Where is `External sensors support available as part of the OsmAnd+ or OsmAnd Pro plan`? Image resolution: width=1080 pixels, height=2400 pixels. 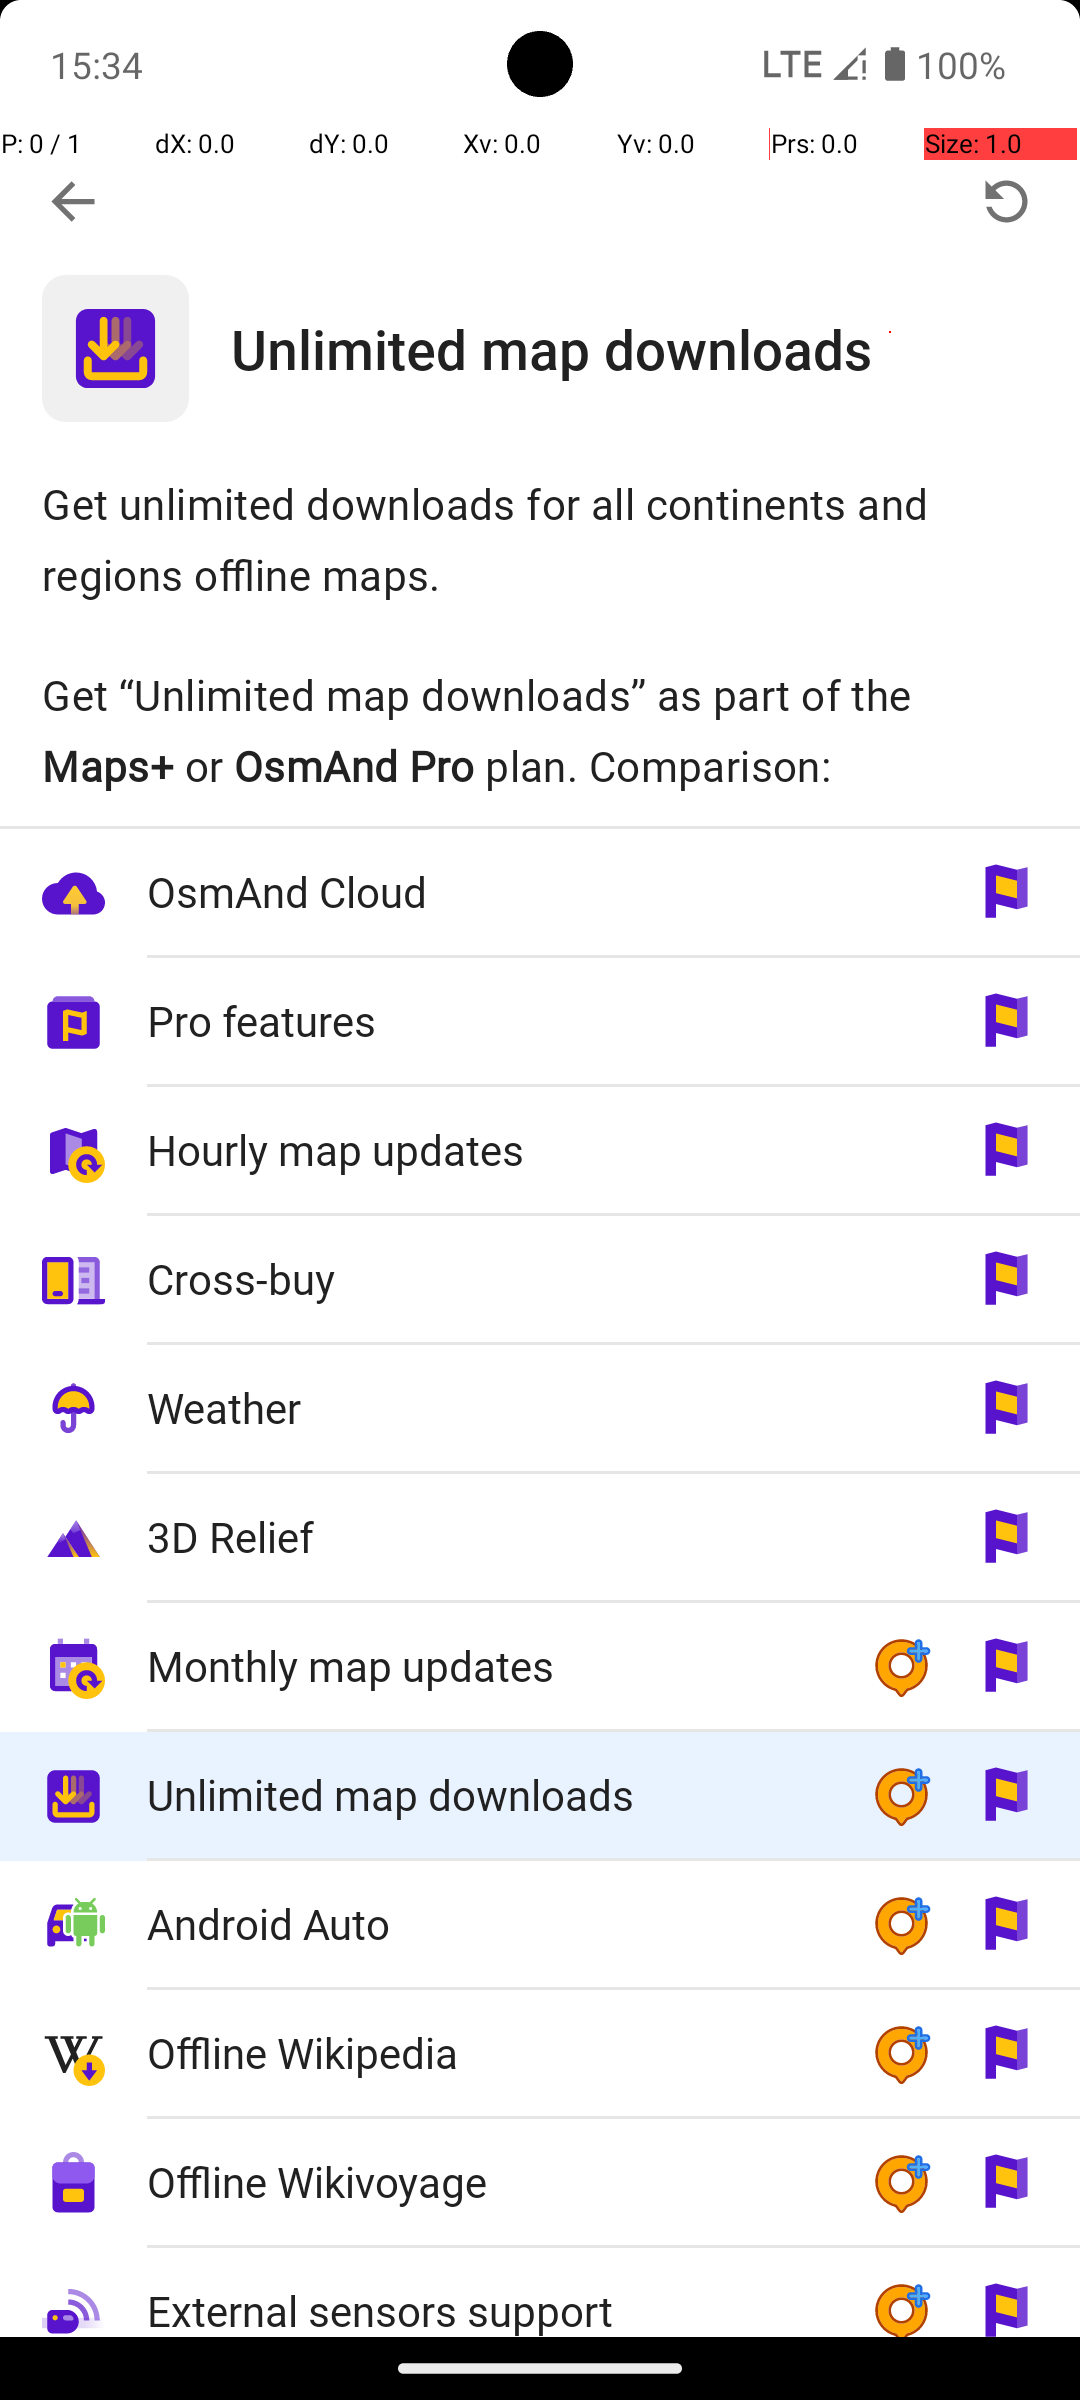 External sensors support available as part of the OsmAnd+ or OsmAnd Pro plan is located at coordinates (540, 2292).